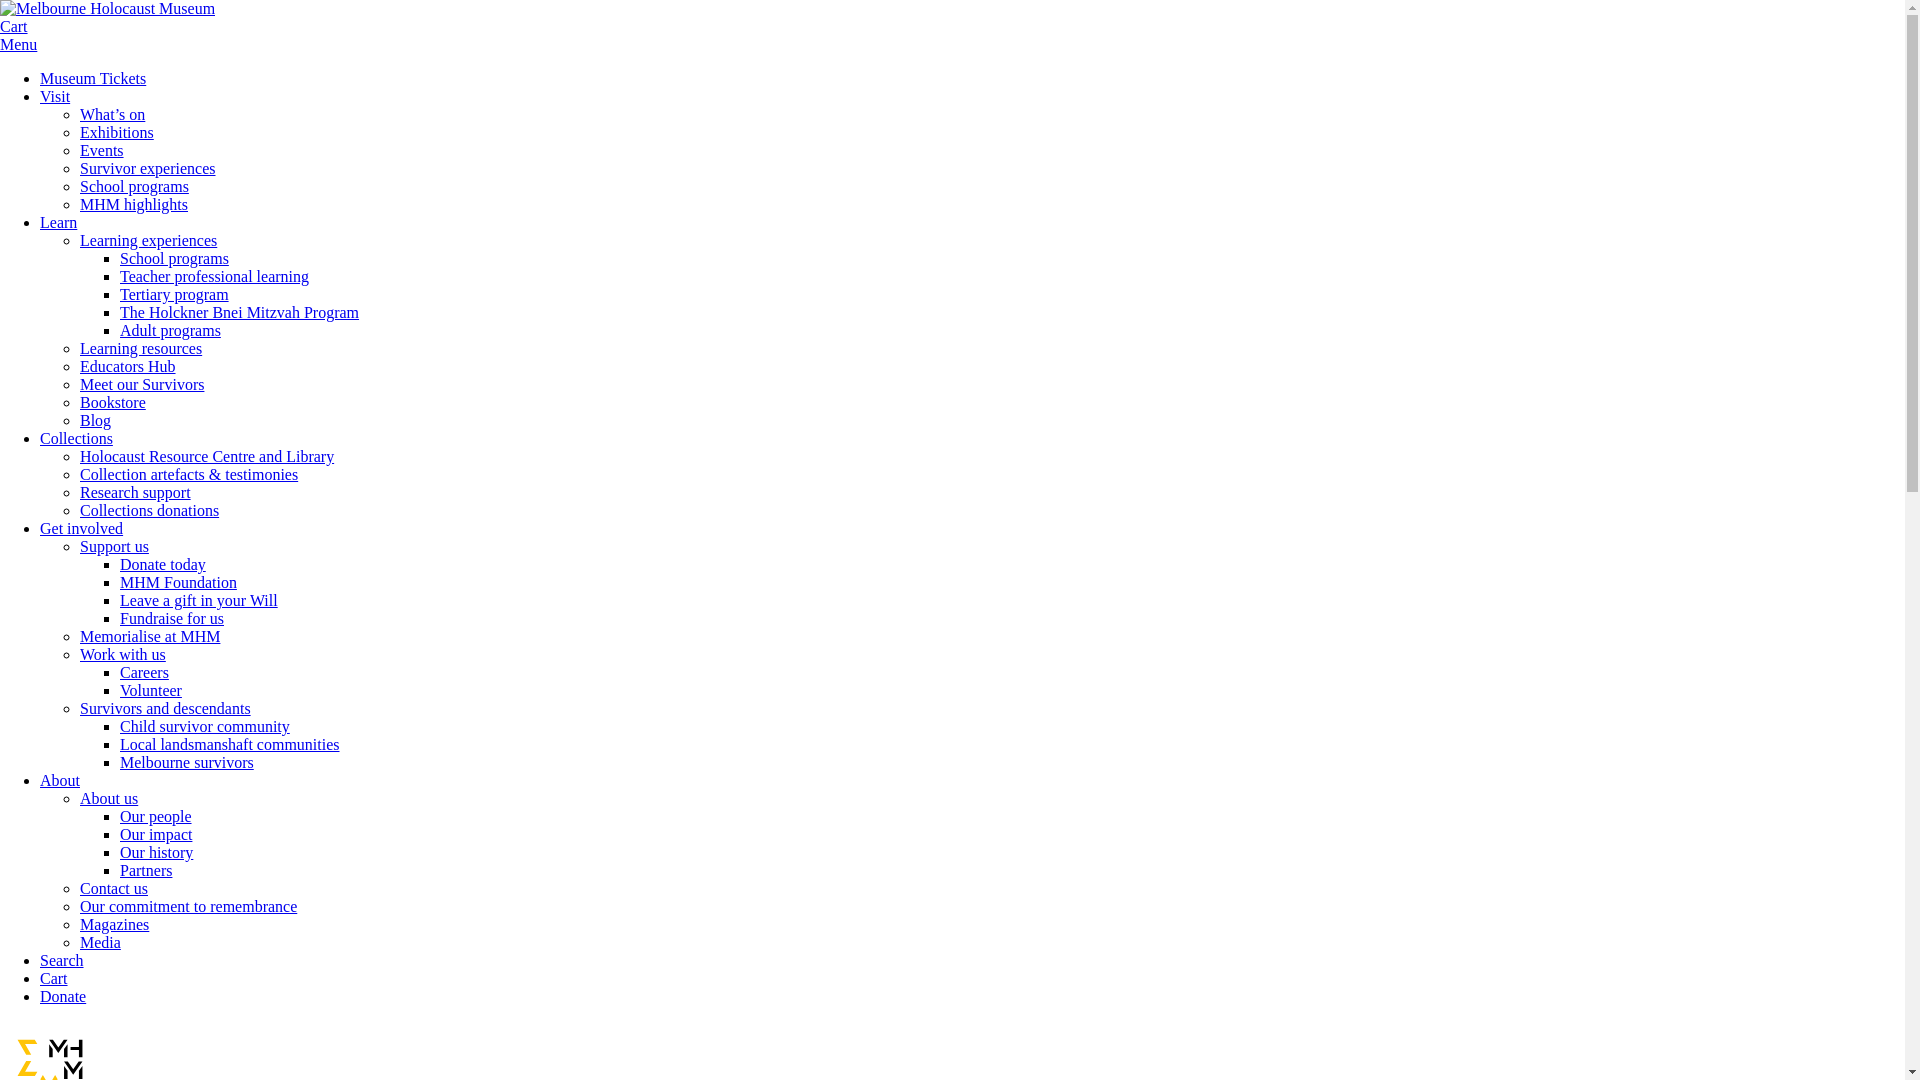 The image size is (1920, 1080). I want to click on School programs, so click(174, 258).